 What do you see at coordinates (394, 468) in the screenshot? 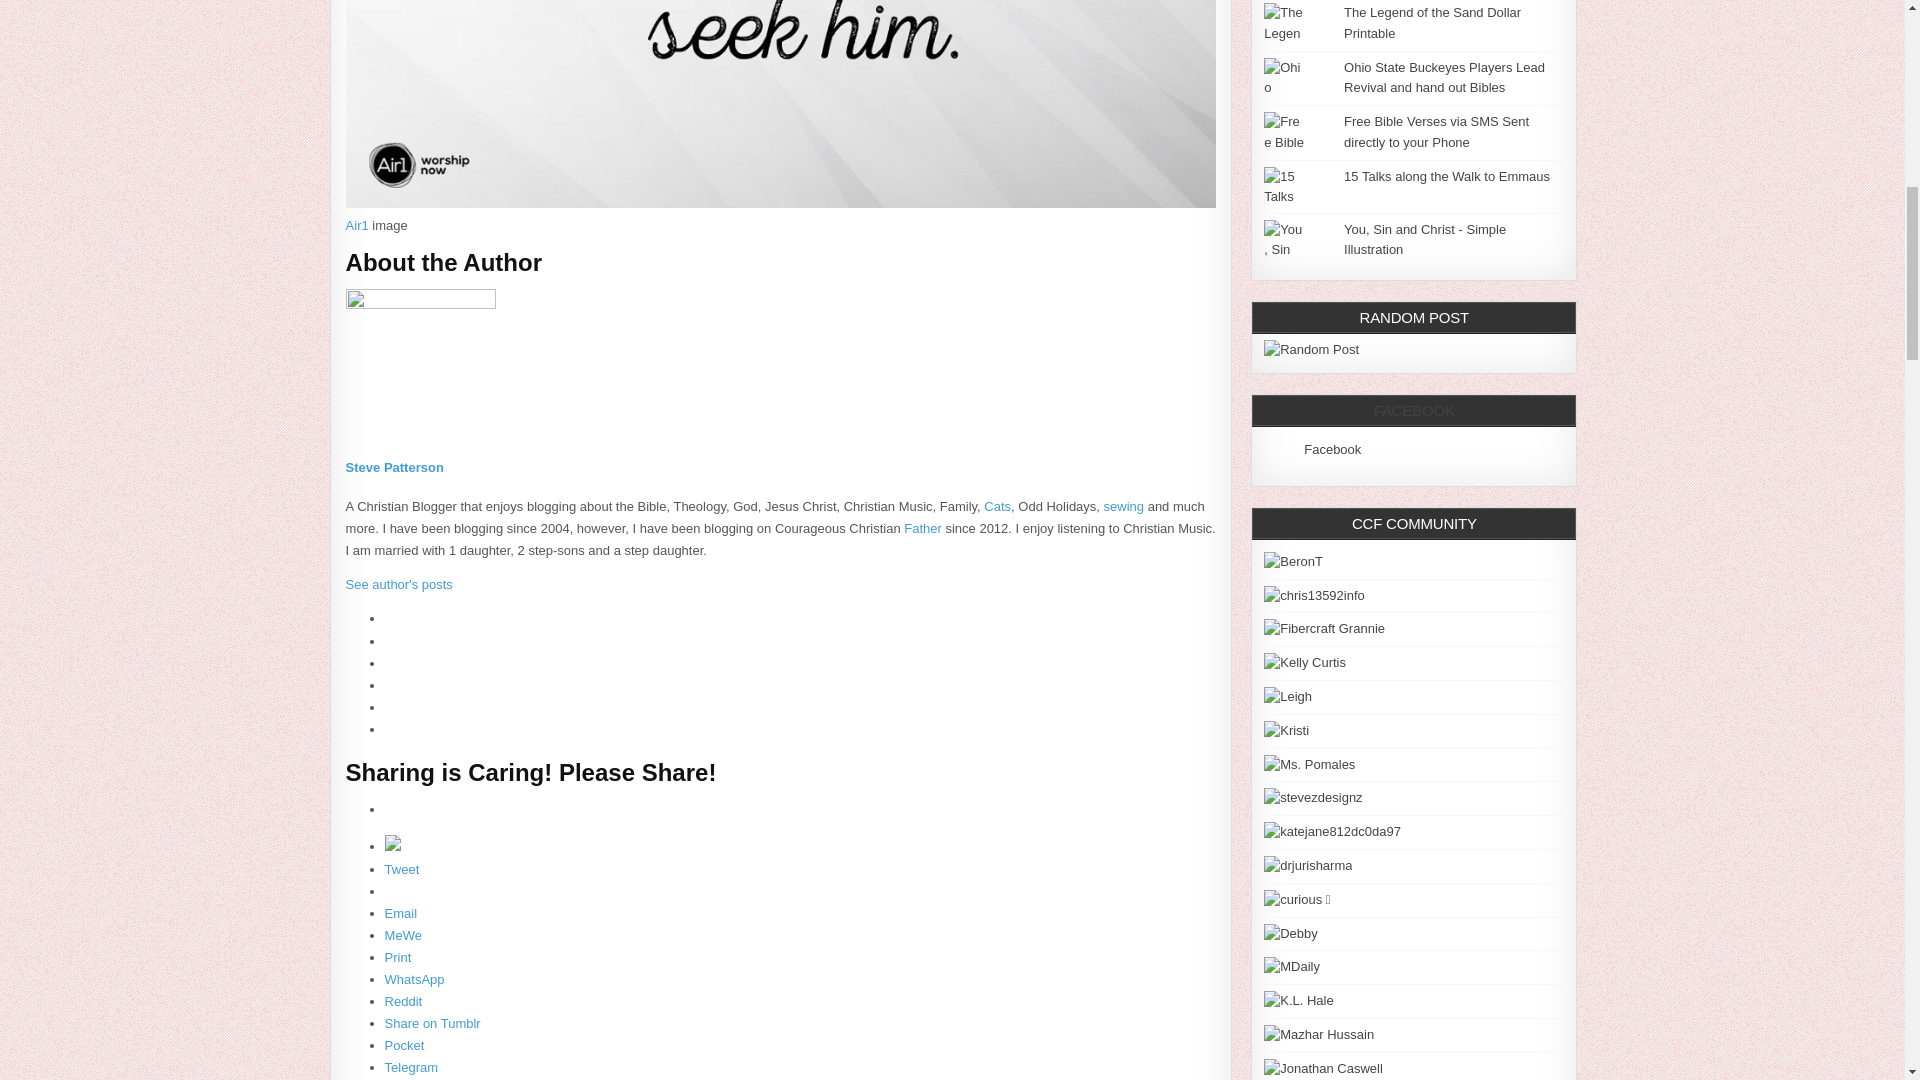
I see `Steve Patterson` at bounding box center [394, 468].